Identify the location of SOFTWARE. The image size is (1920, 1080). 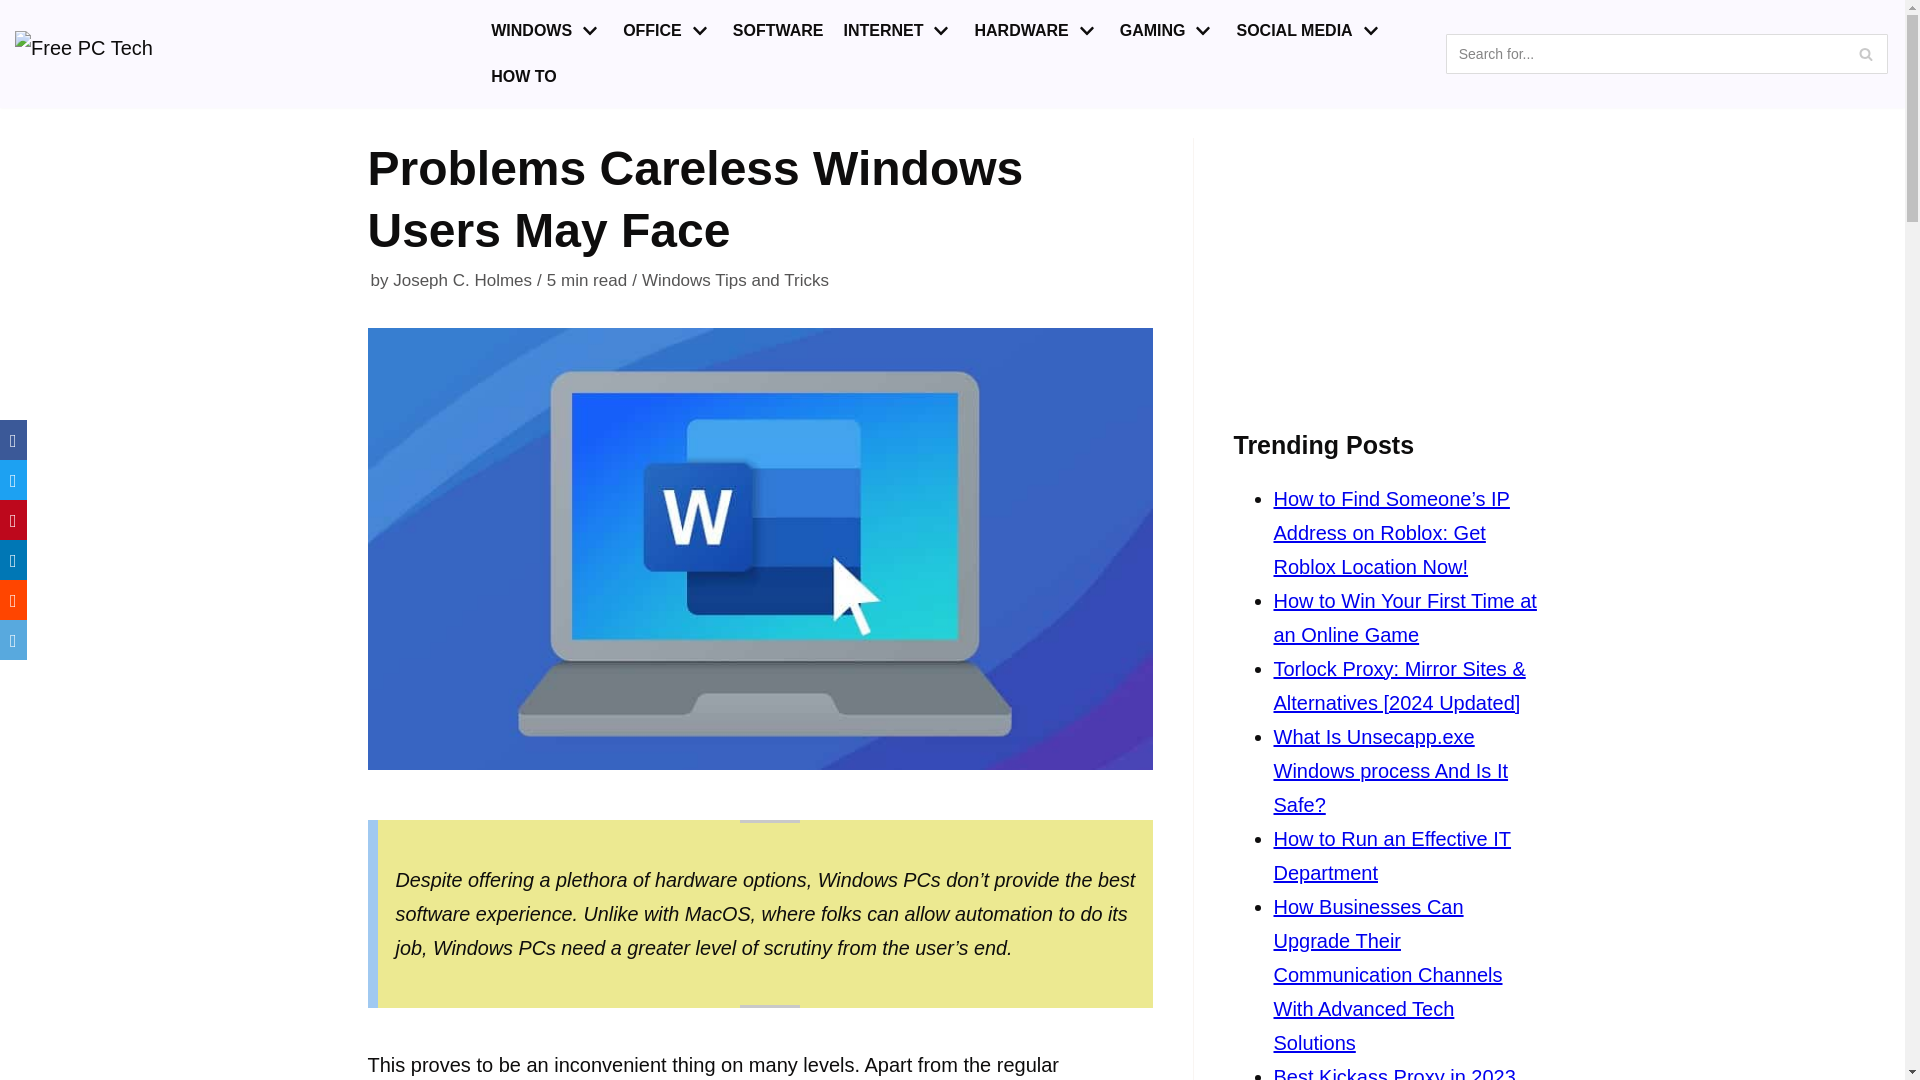
(778, 31).